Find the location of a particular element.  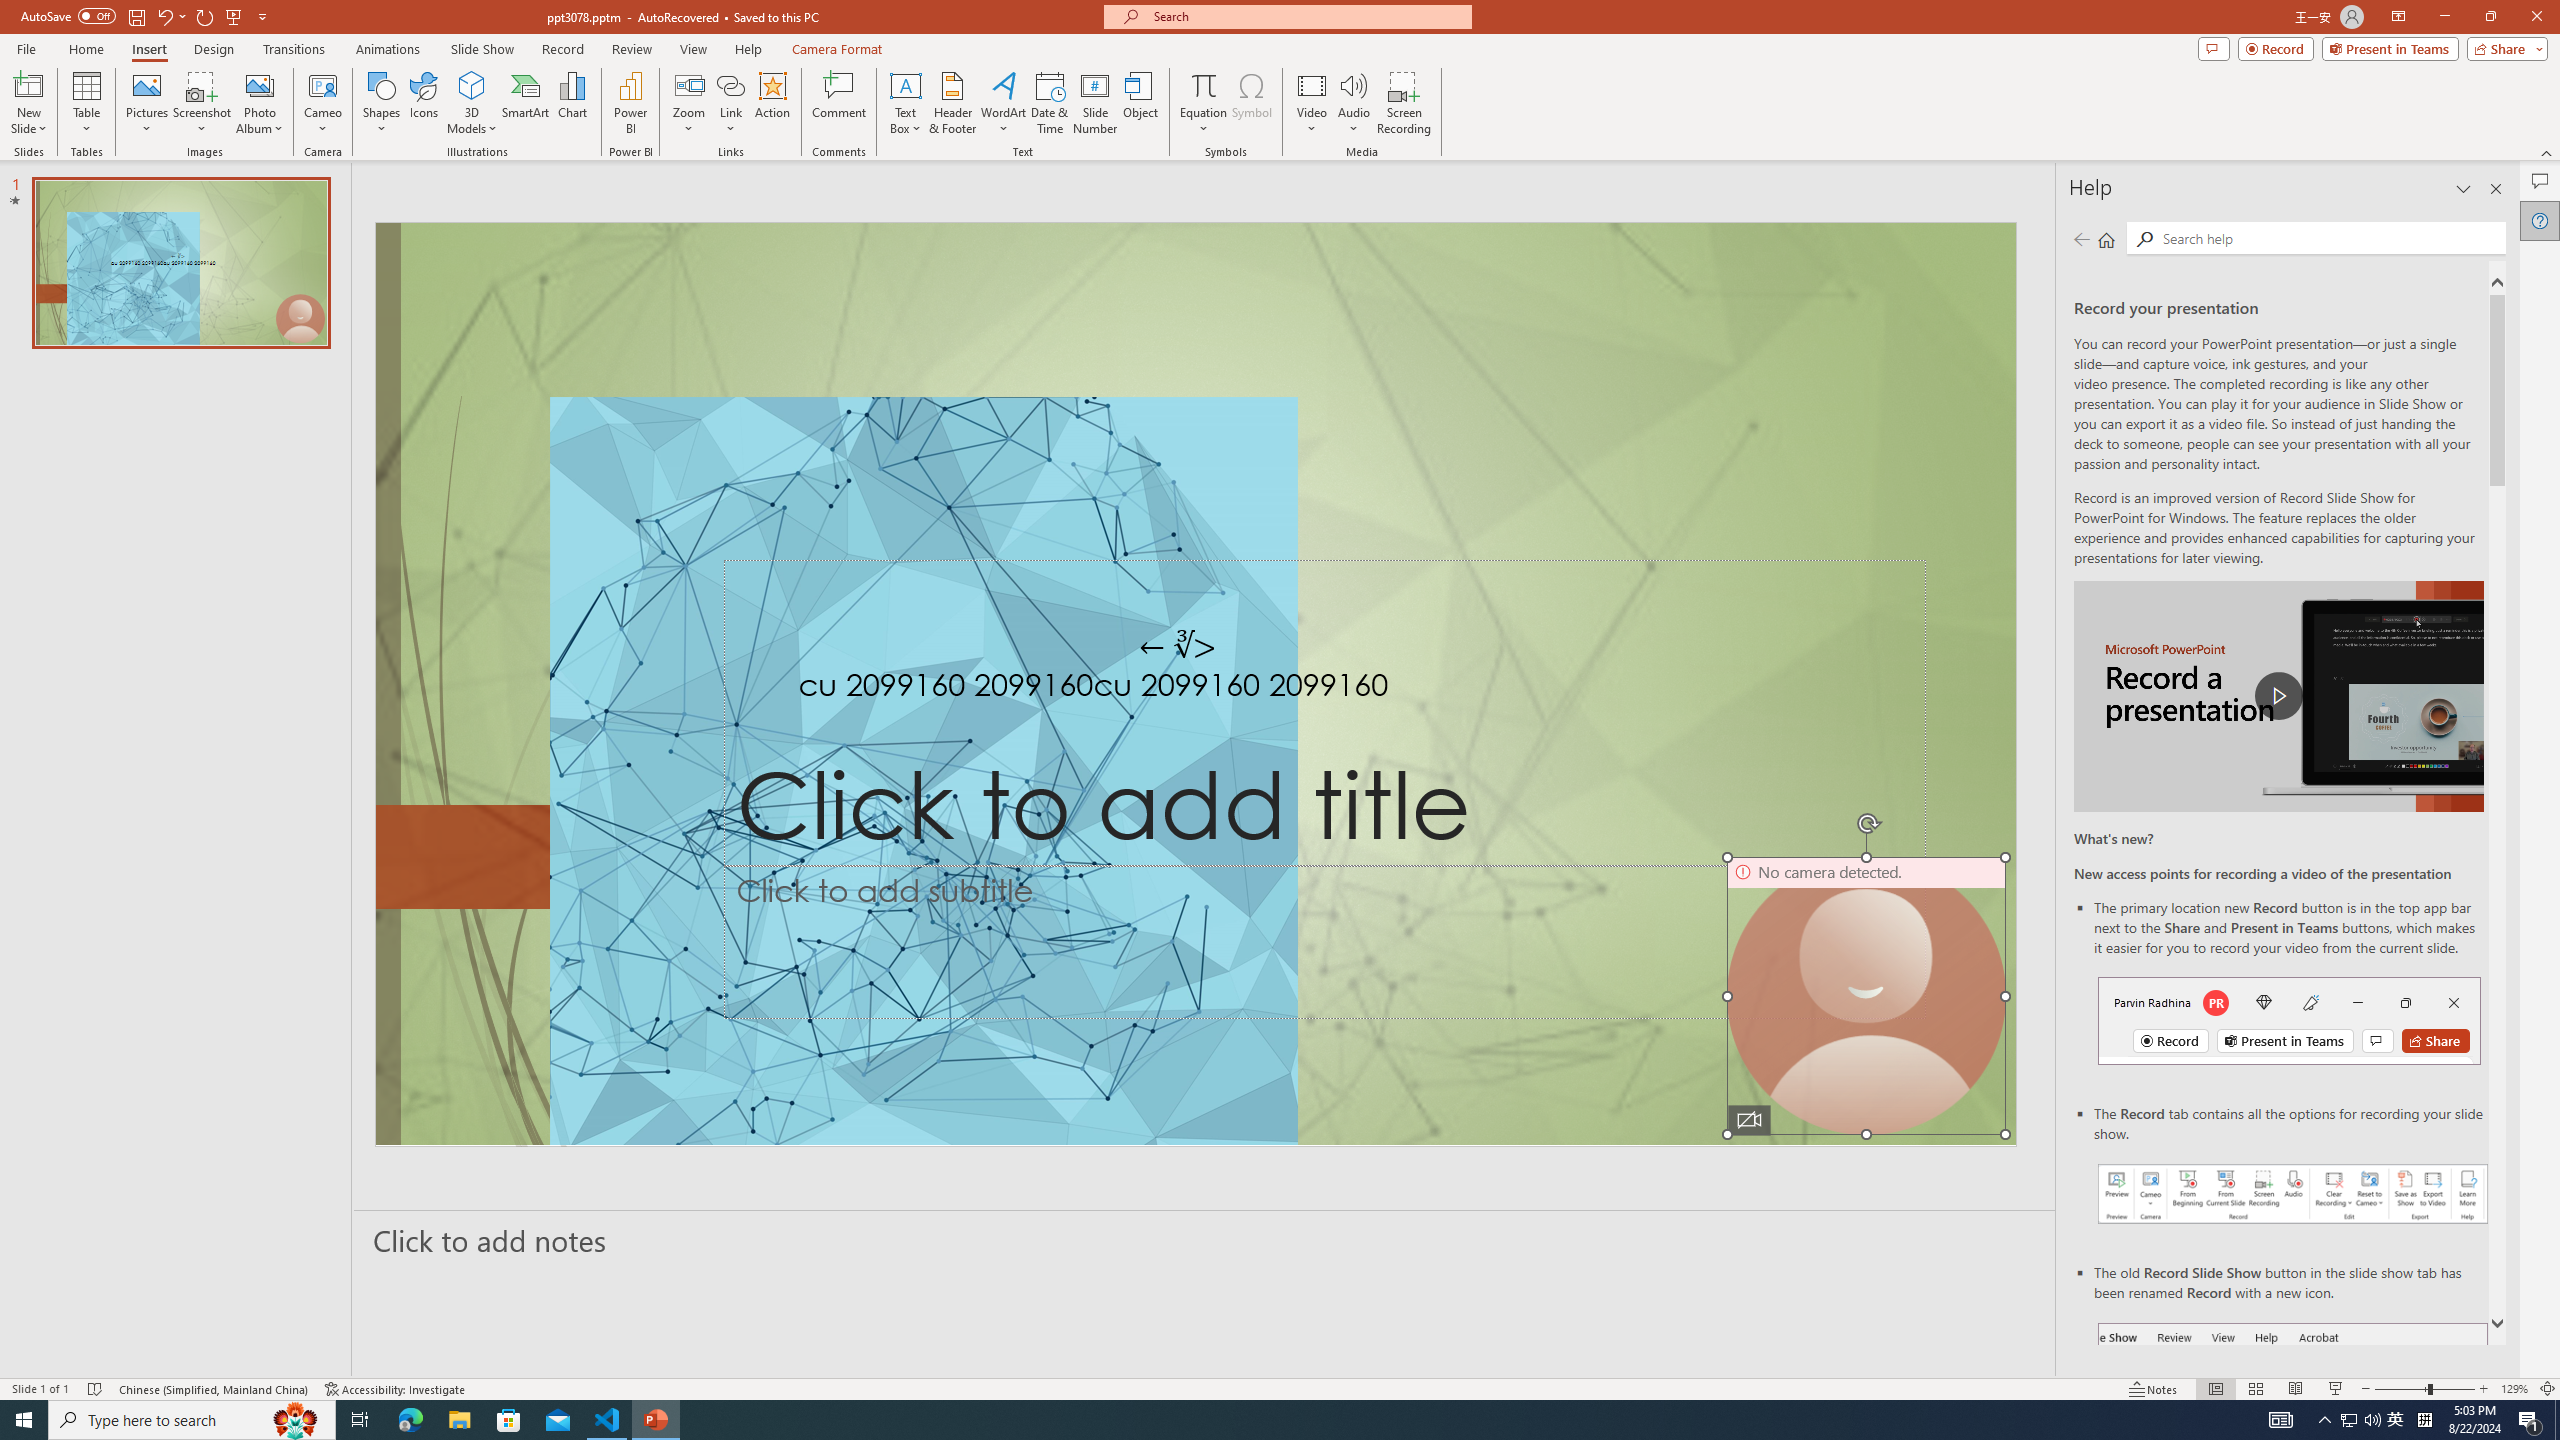

Previous page is located at coordinates (2081, 239).